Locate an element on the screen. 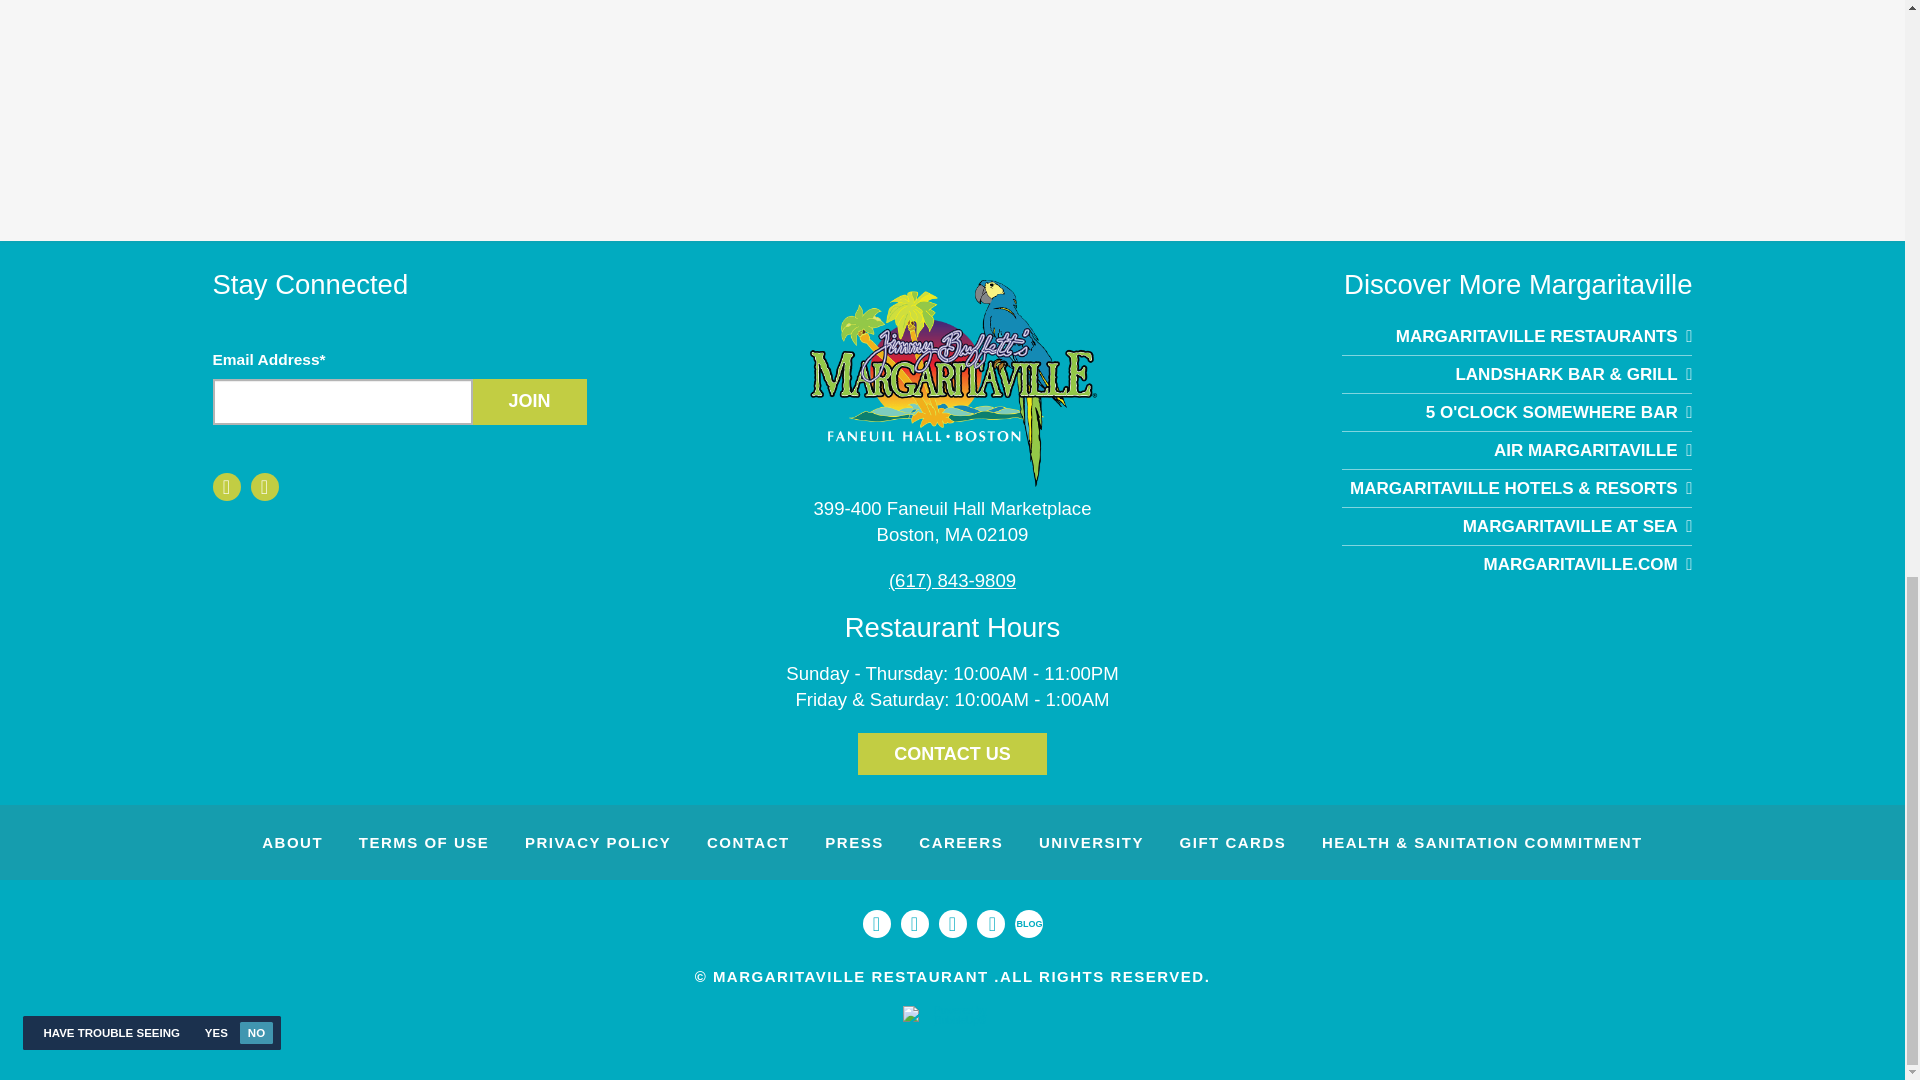 Image resolution: width=1920 pixels, height=1080 pixels. AIR MARGARITAVILLE is located at coordinates (1516, 336).